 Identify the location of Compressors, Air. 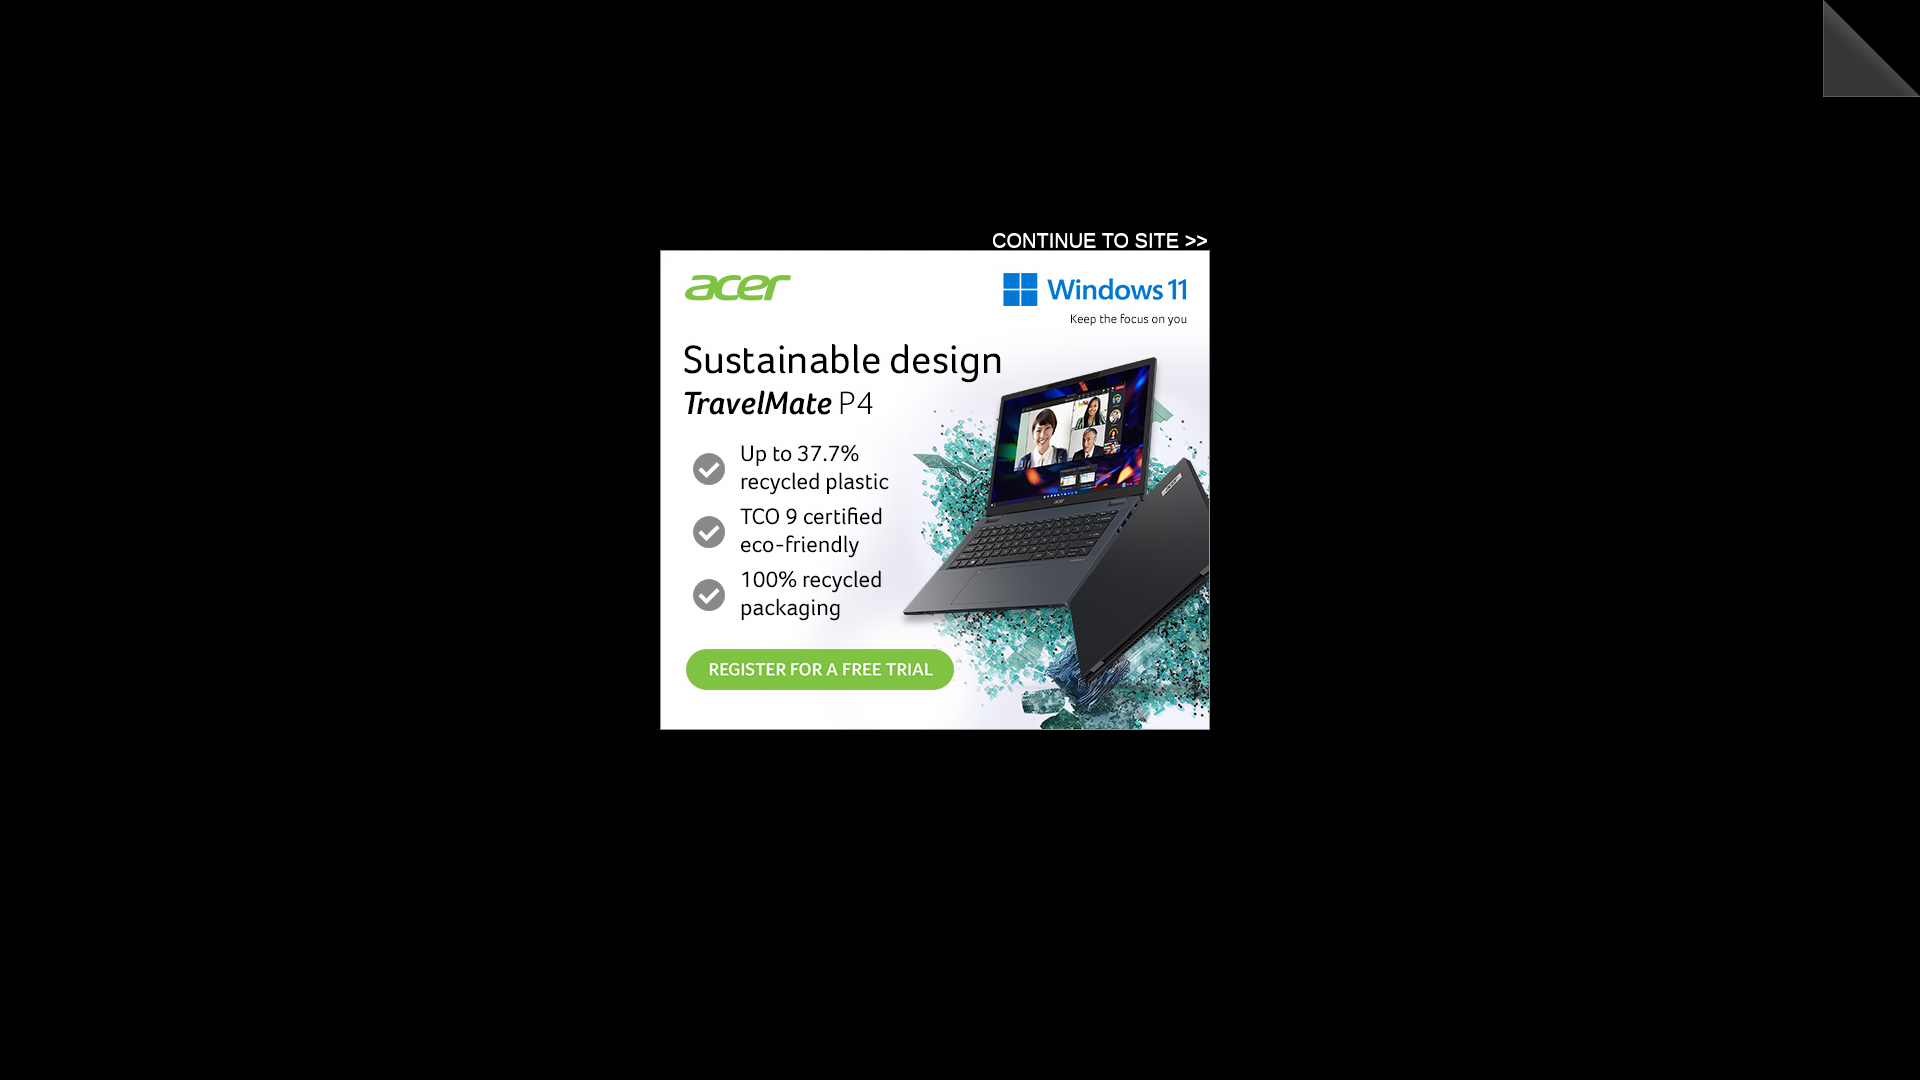
(507, 978).